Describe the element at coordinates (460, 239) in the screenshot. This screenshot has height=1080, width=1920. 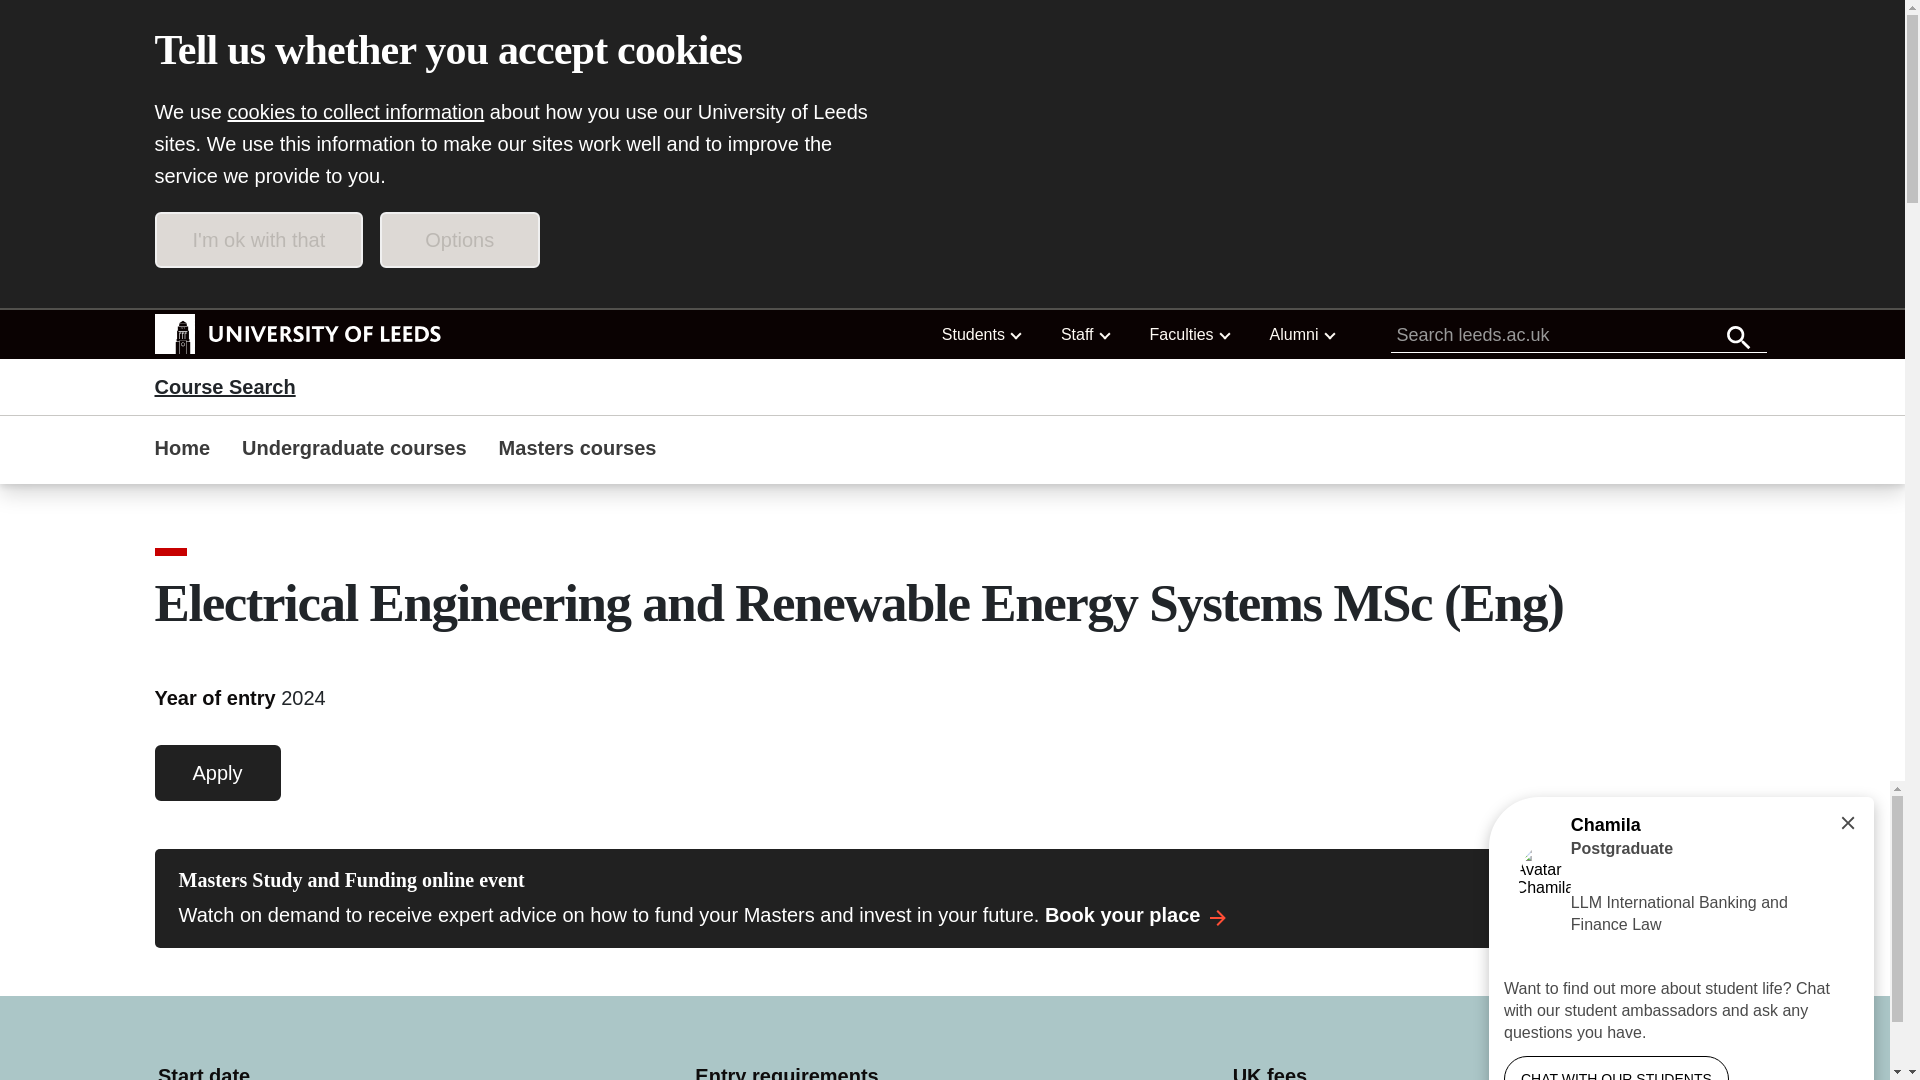
I see `Options` at that location.